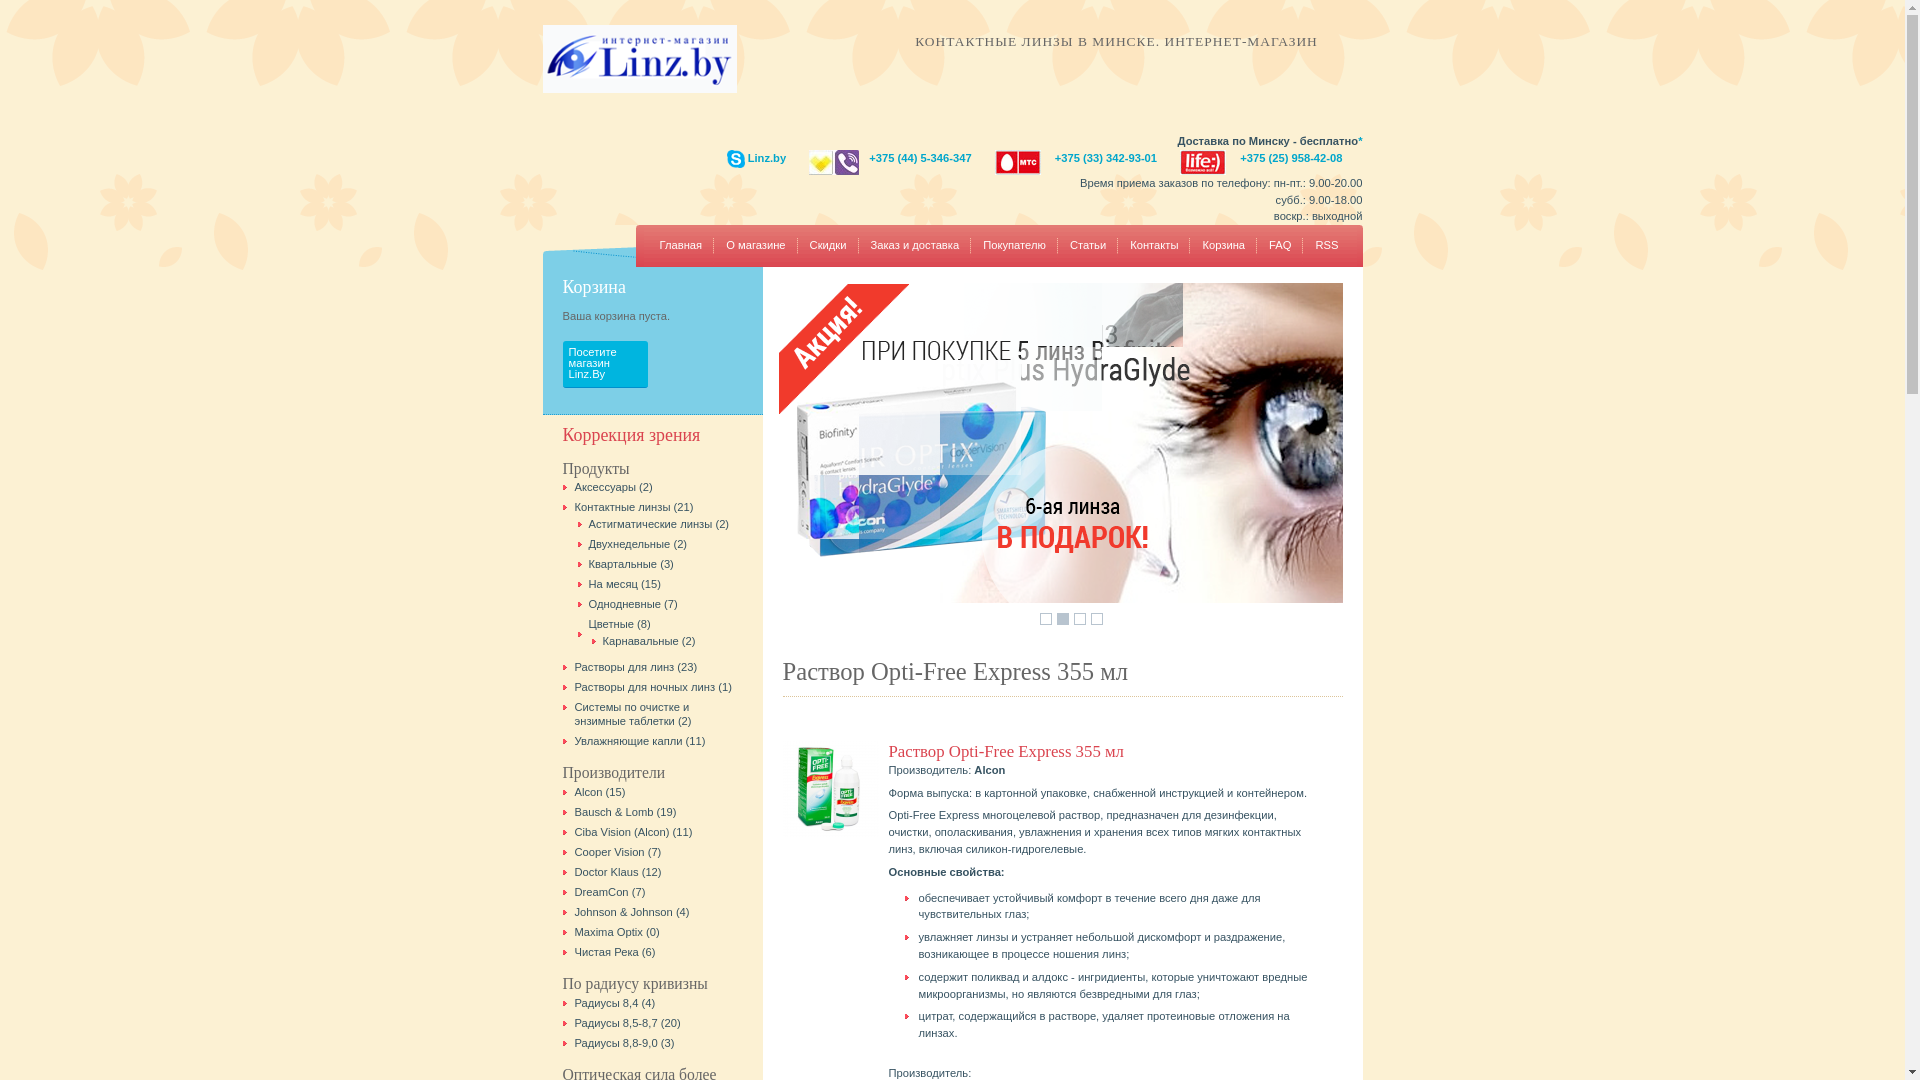  I want to click on Linz.by, so click(768, 158).